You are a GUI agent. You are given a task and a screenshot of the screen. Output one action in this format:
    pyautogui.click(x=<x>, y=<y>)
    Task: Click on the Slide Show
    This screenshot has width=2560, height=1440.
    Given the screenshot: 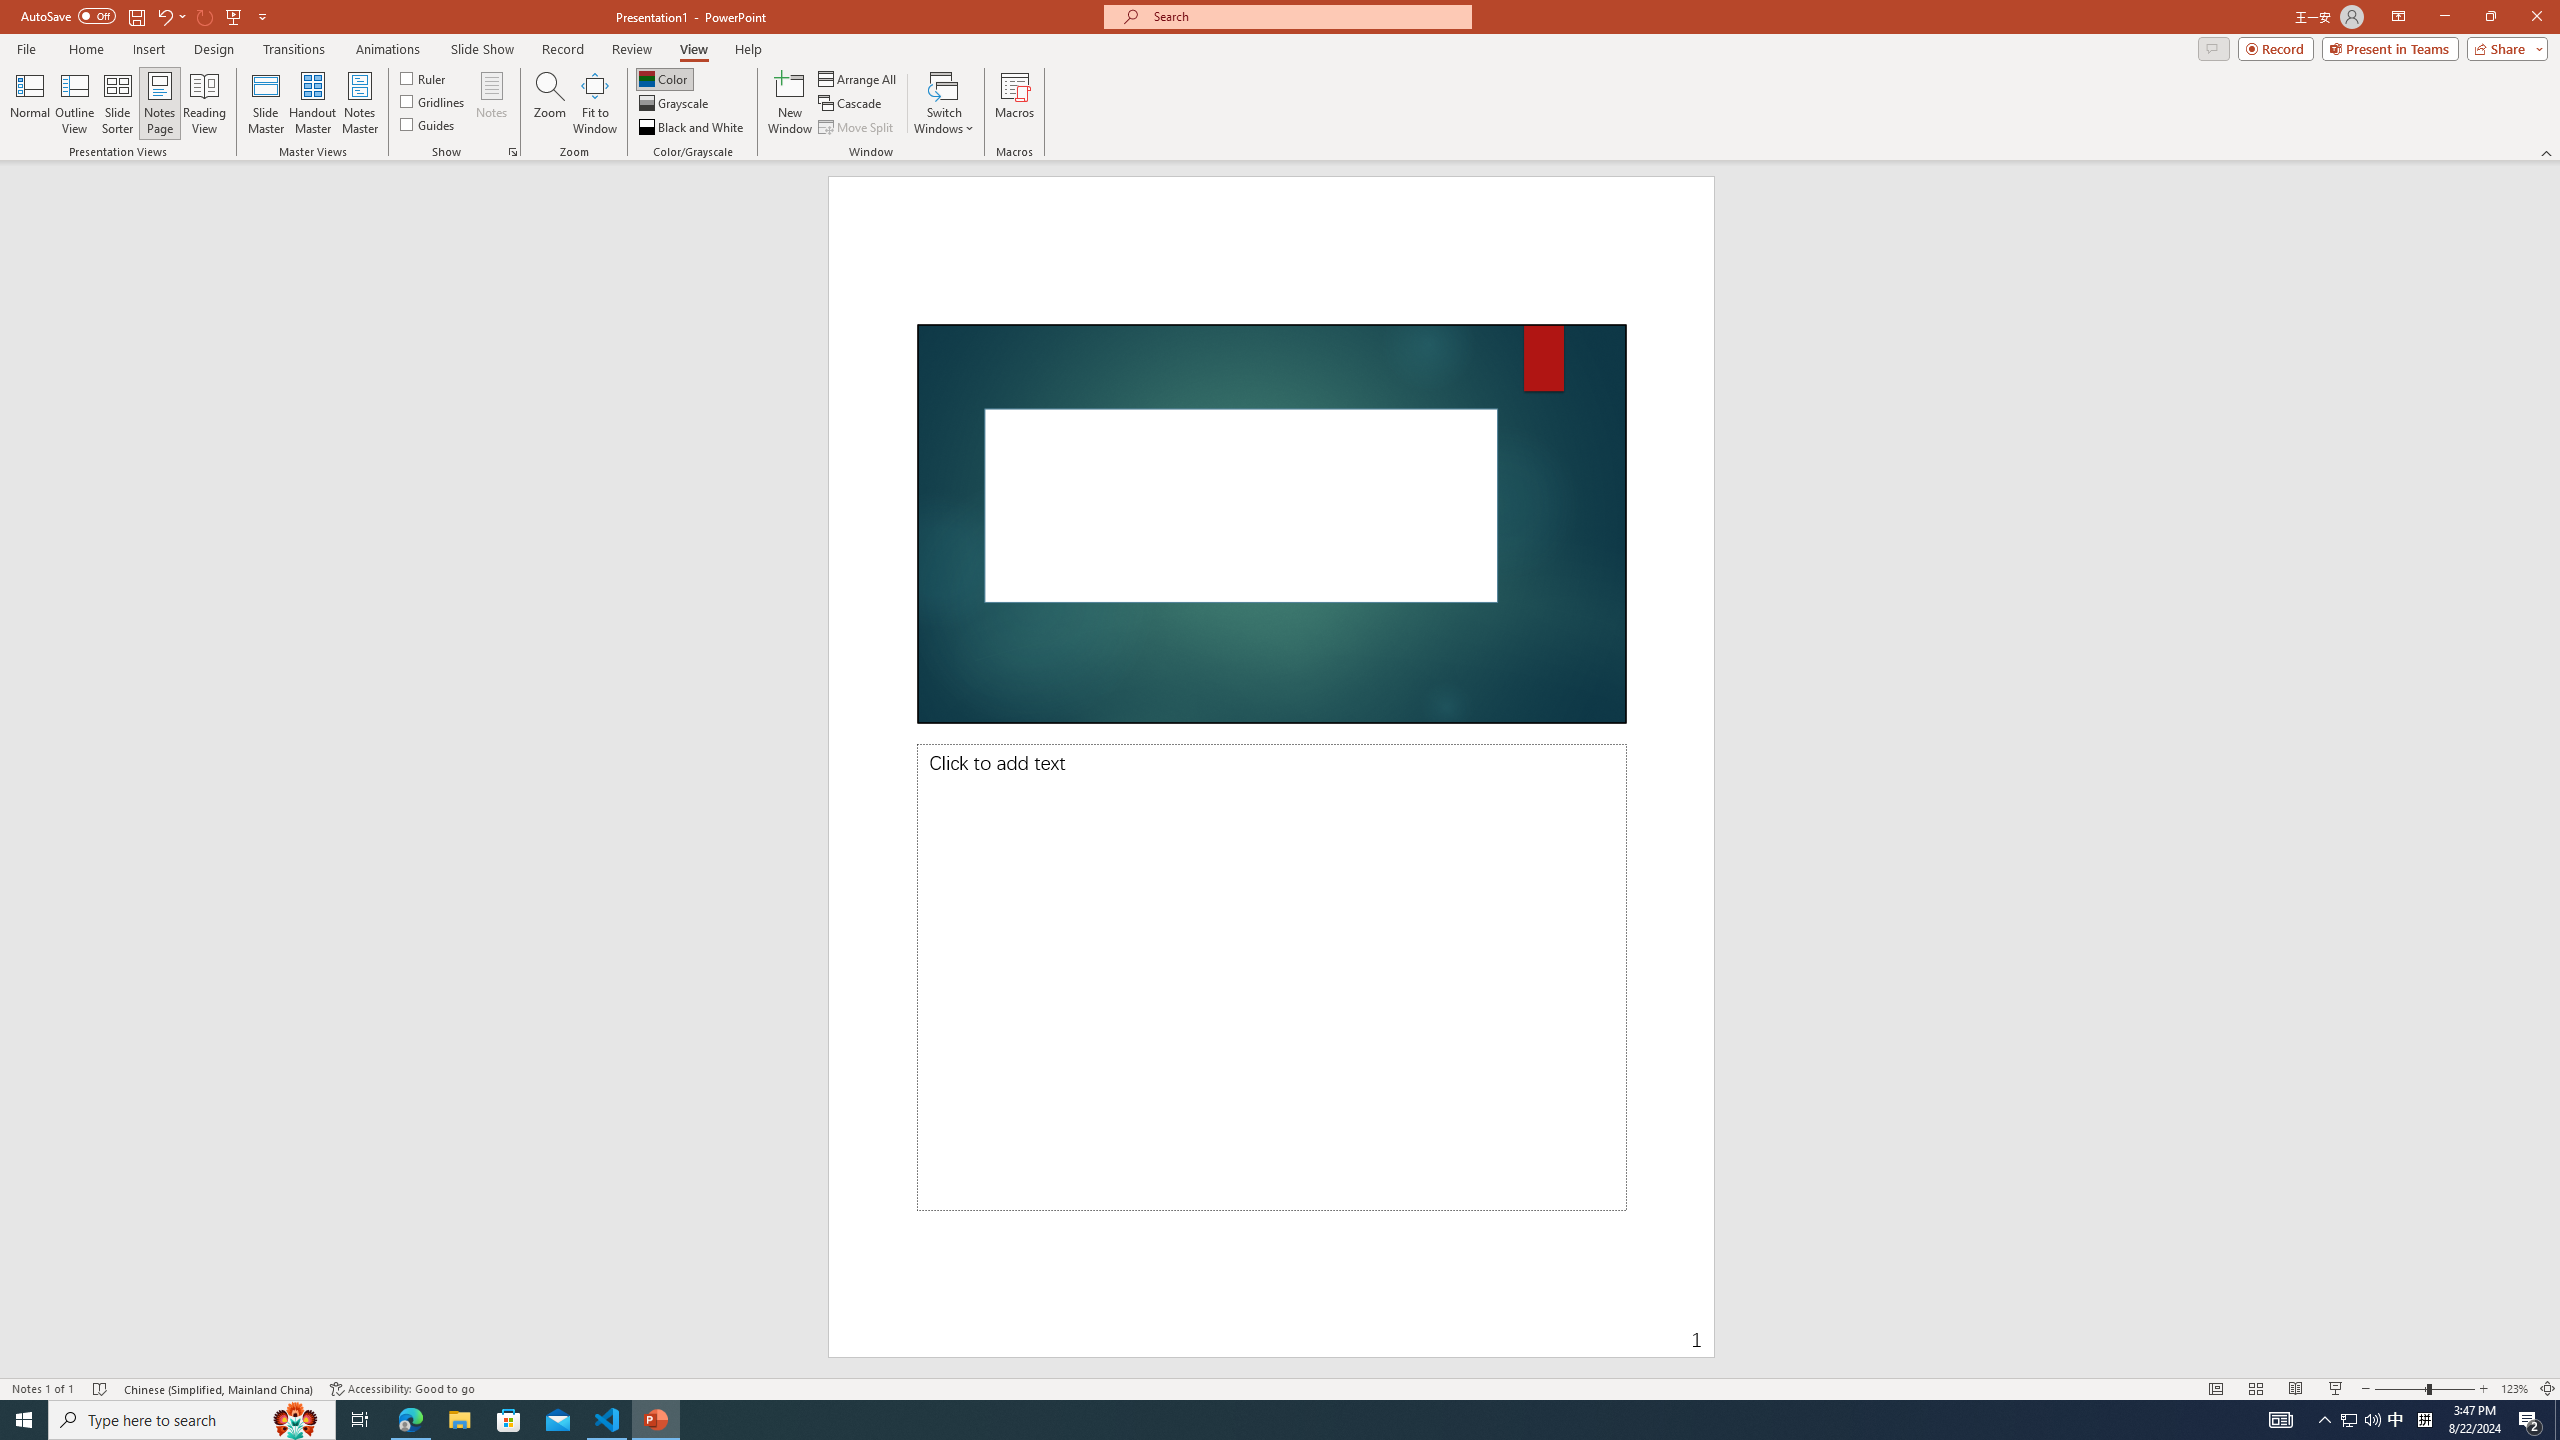 What is the action you would take?
    pyautogui.click(x=2336, y=1389)
    